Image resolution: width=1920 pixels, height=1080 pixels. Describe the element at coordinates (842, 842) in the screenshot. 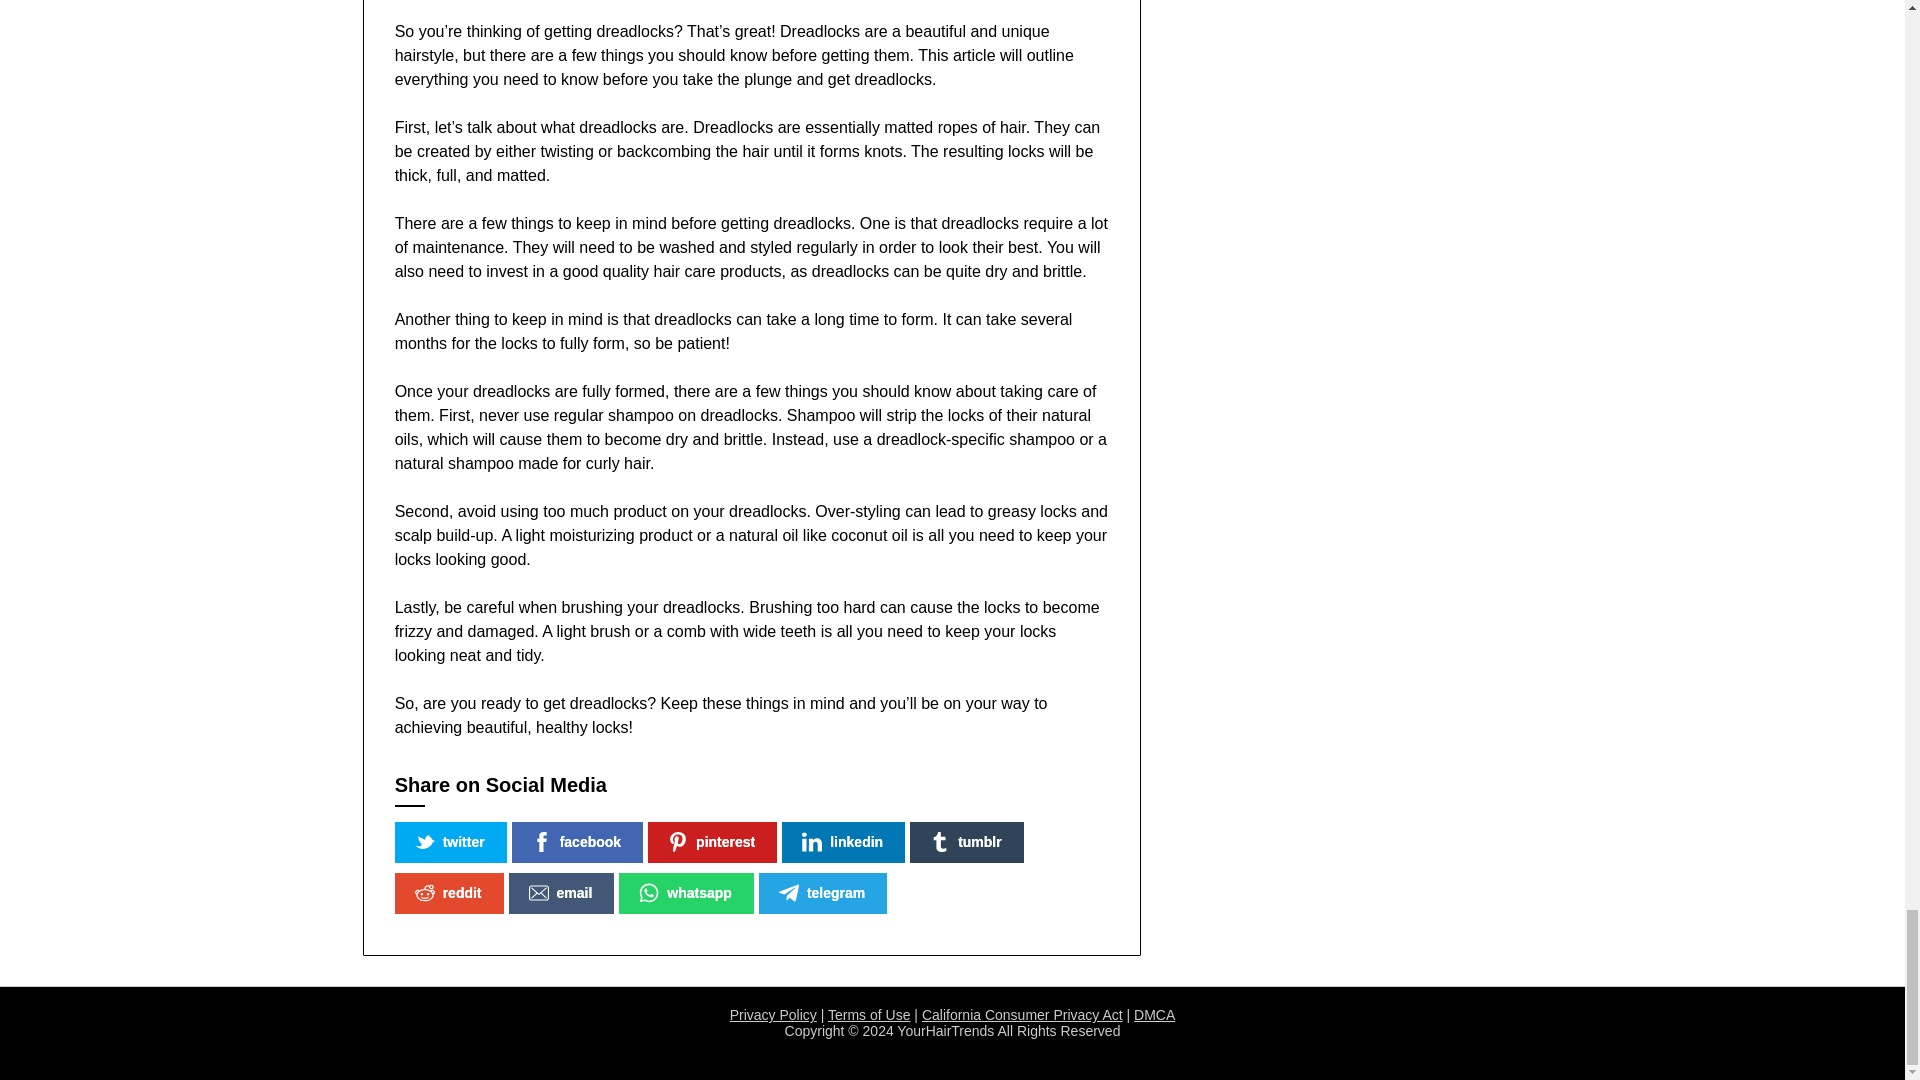

I see `linkedin` at that location.